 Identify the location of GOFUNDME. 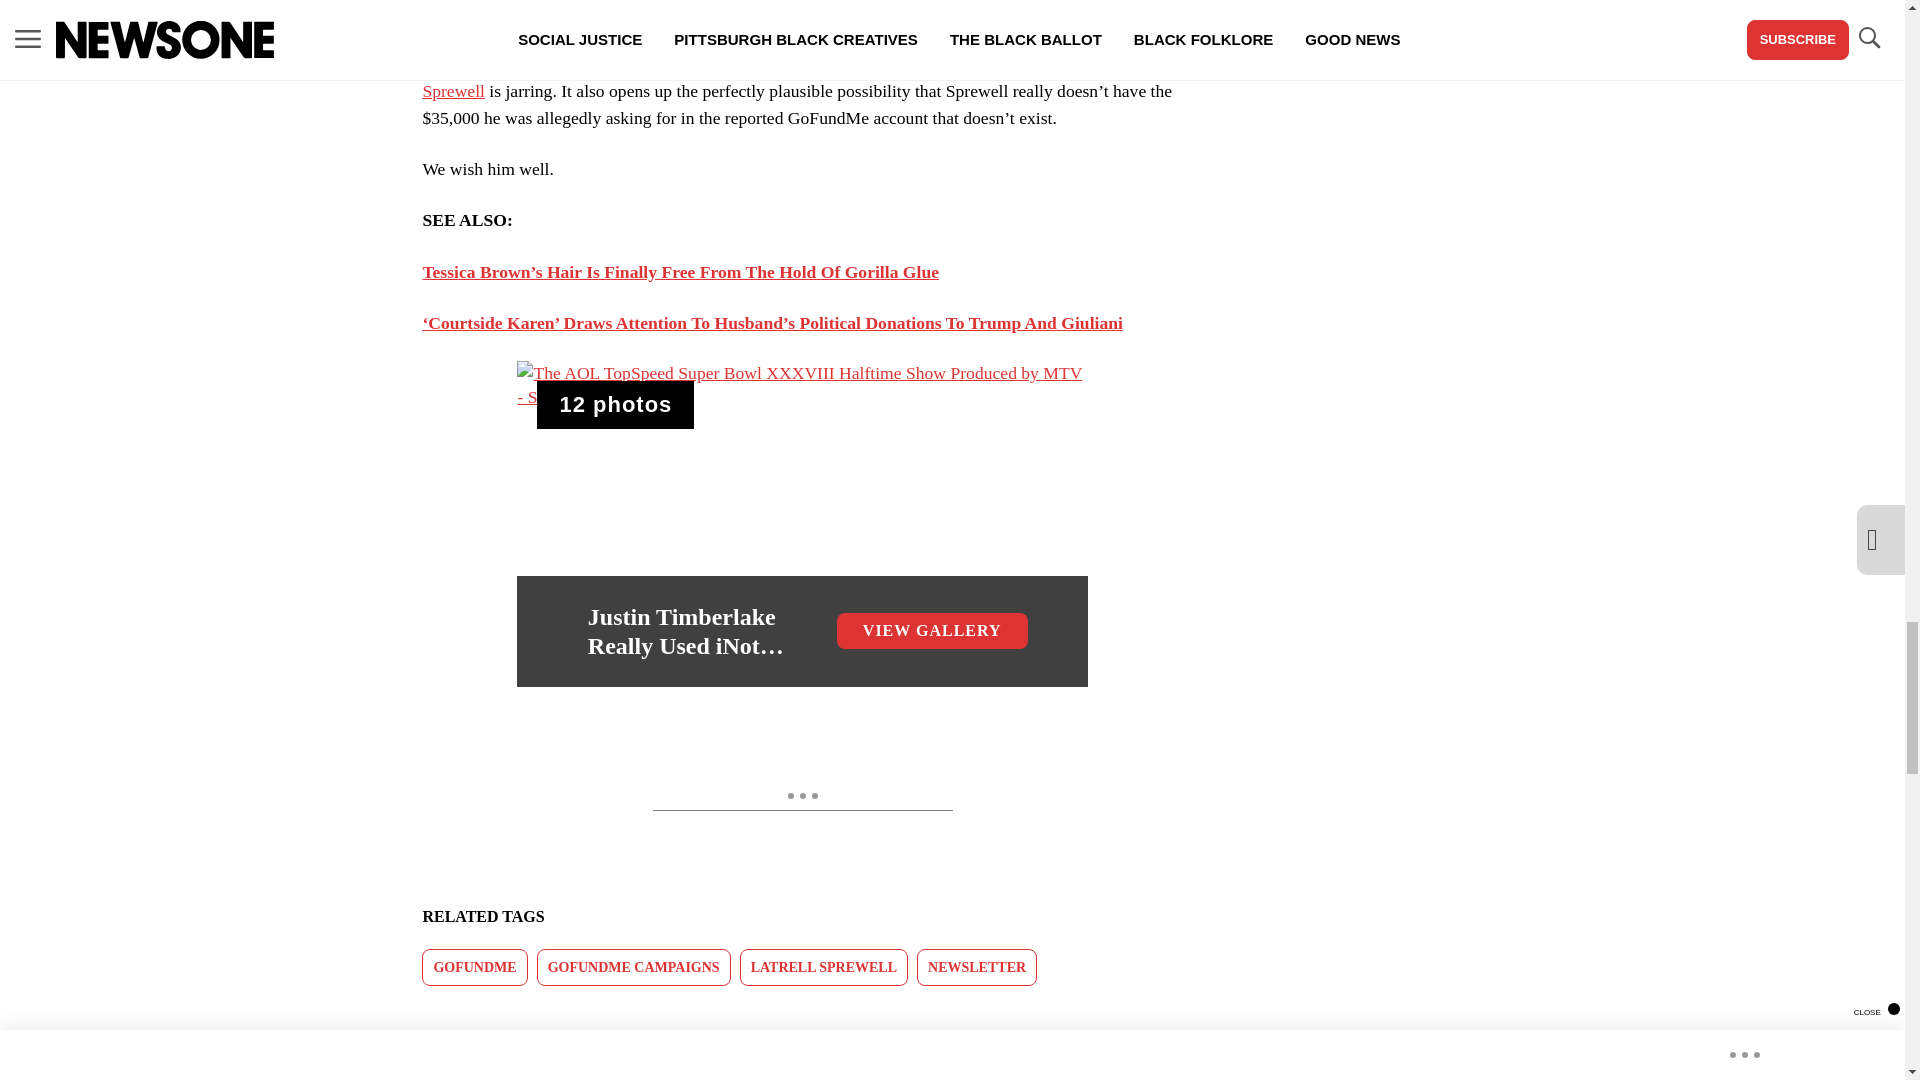
(474, 968).